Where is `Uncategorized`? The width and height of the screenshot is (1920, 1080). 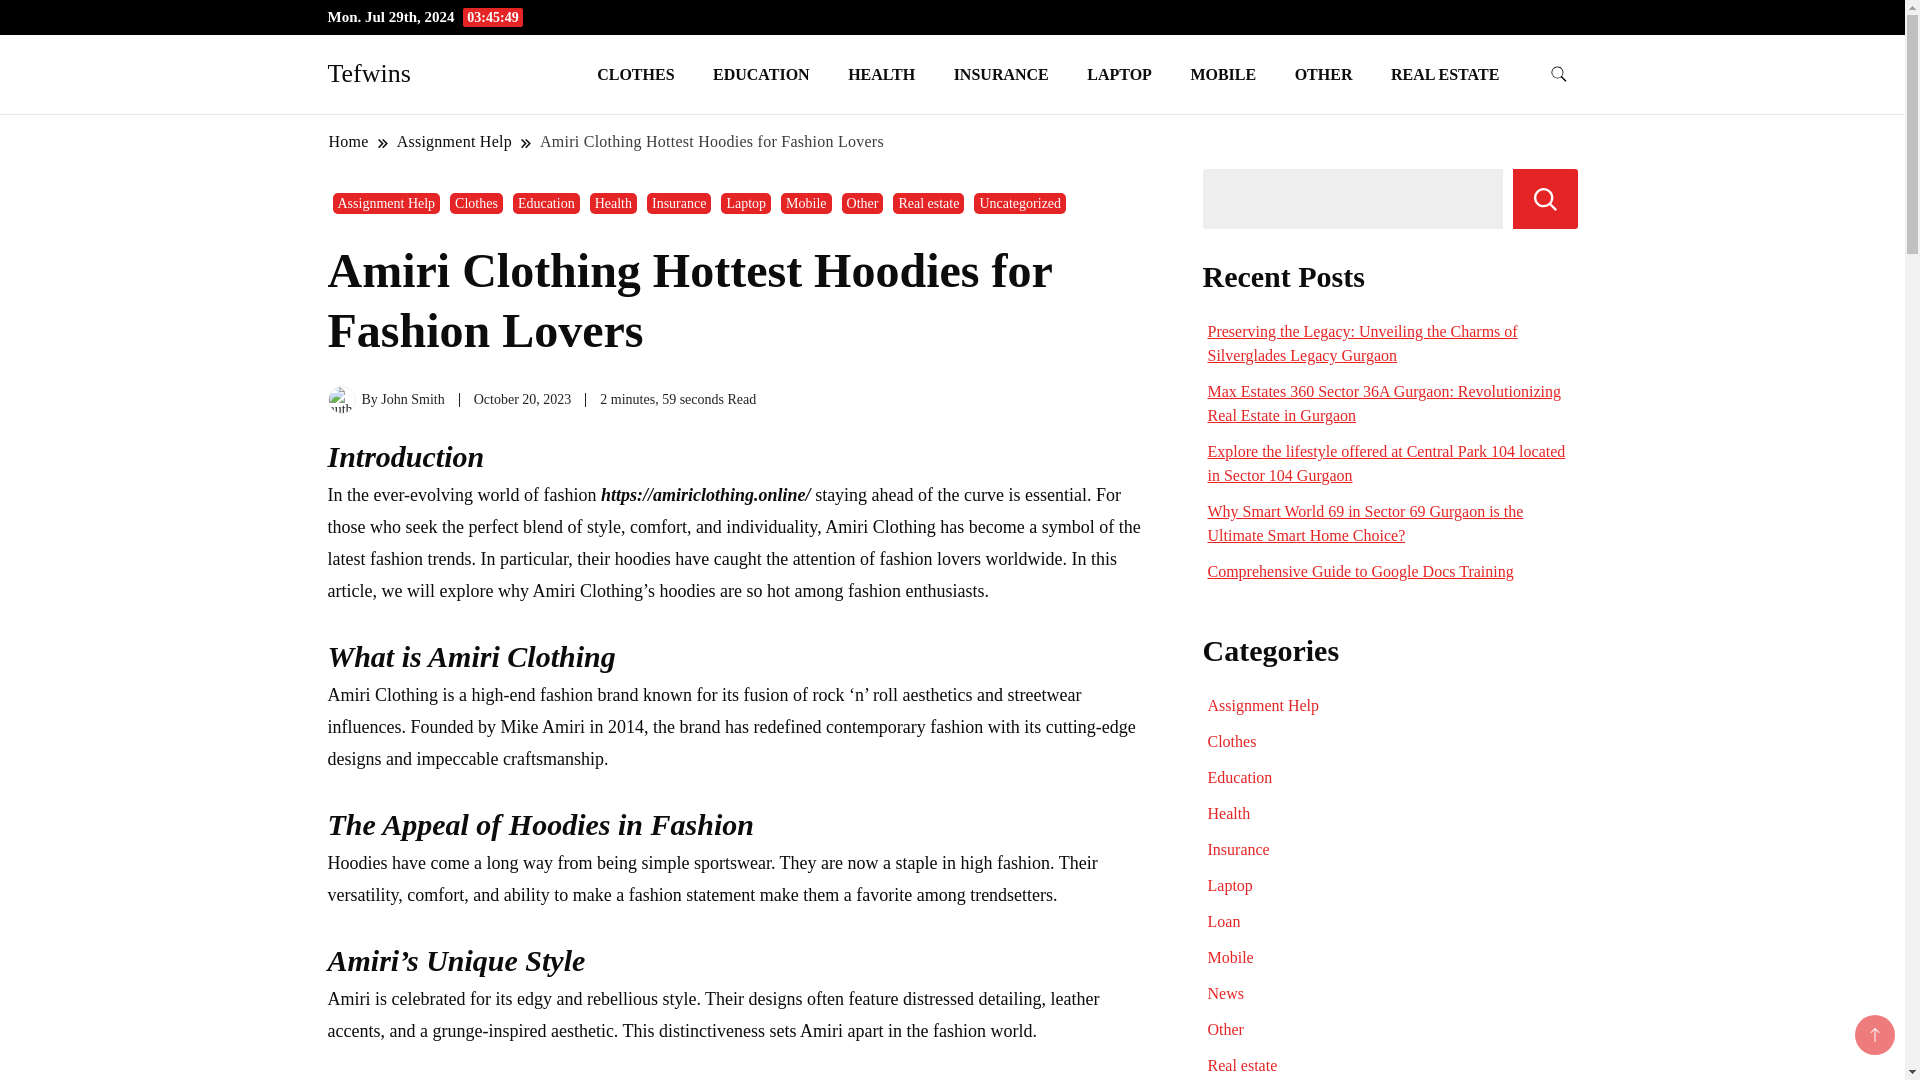
Uncategorized is located at coordinates (1019, 203).